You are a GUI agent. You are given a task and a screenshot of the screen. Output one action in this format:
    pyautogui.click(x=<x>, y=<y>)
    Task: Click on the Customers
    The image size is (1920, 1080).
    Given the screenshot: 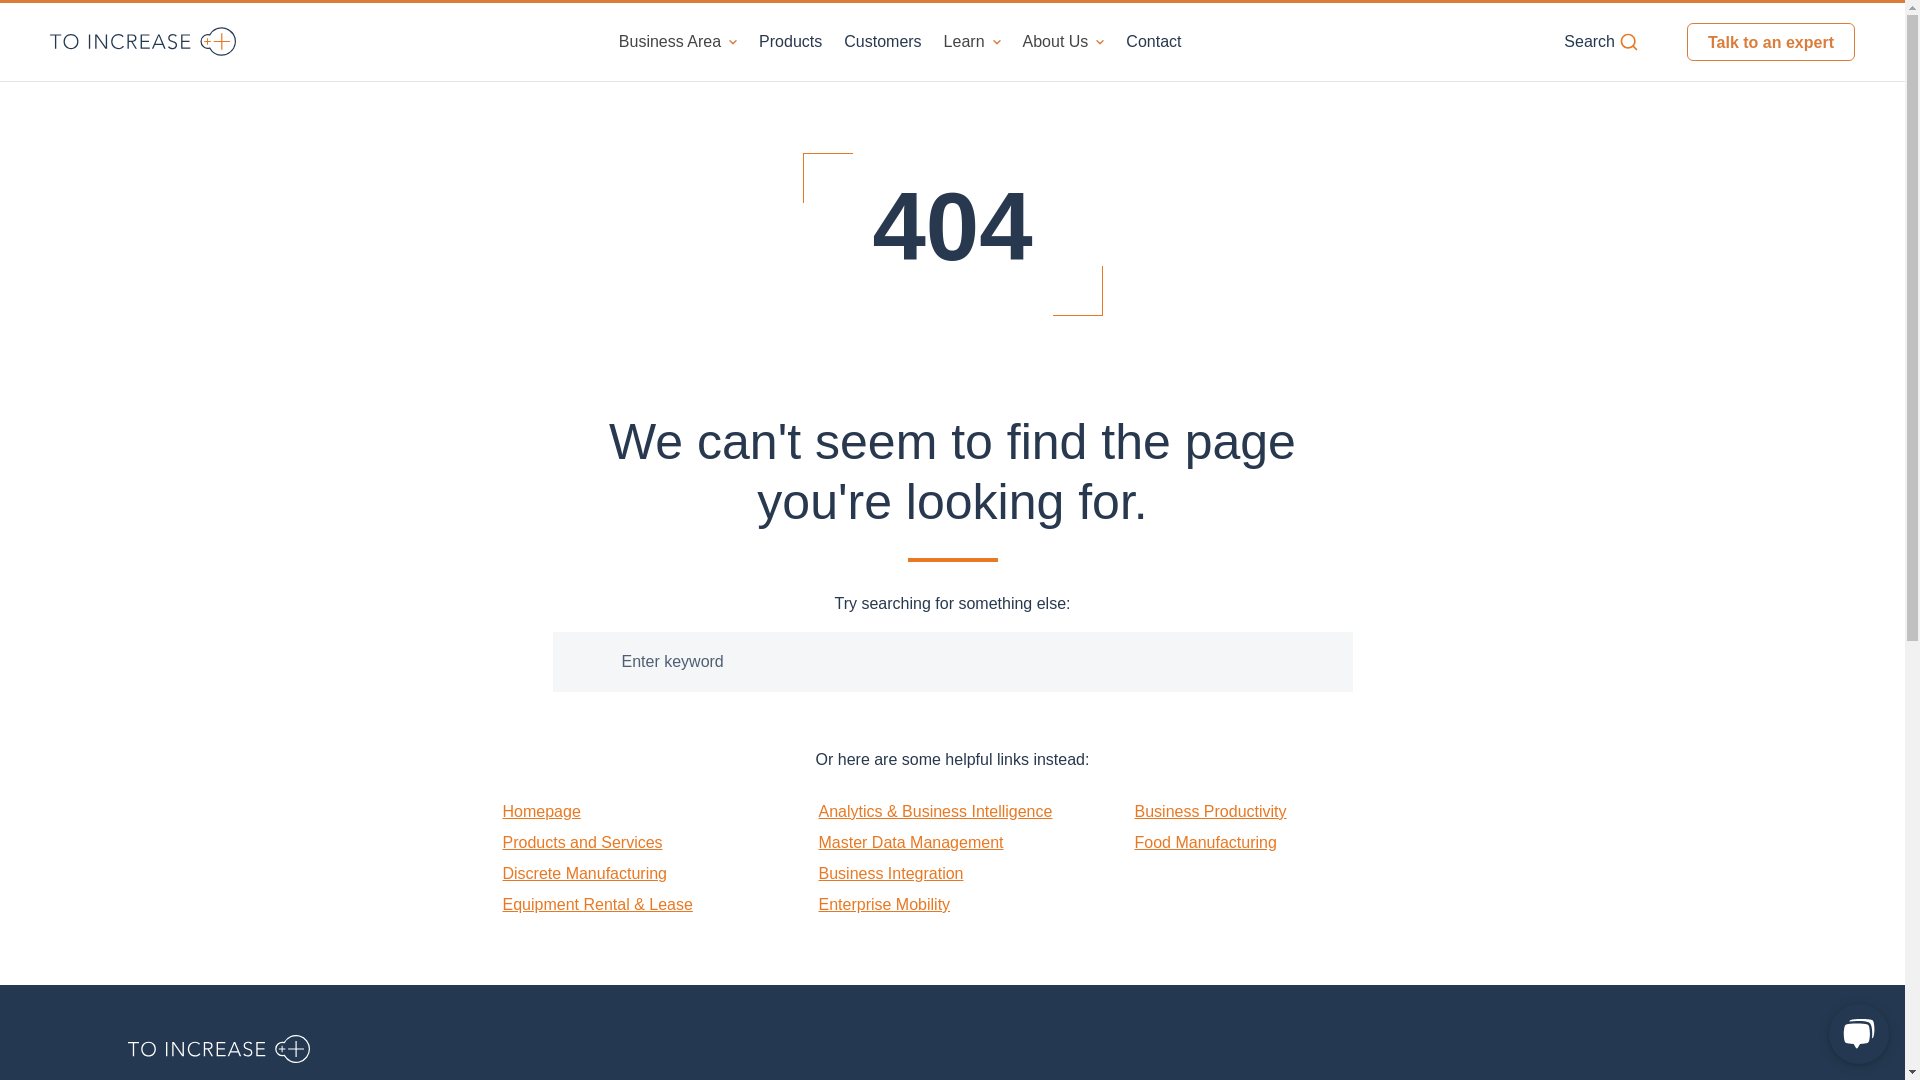 What is the action you would take?
    pyautogui.click(x=882, y=41)
    